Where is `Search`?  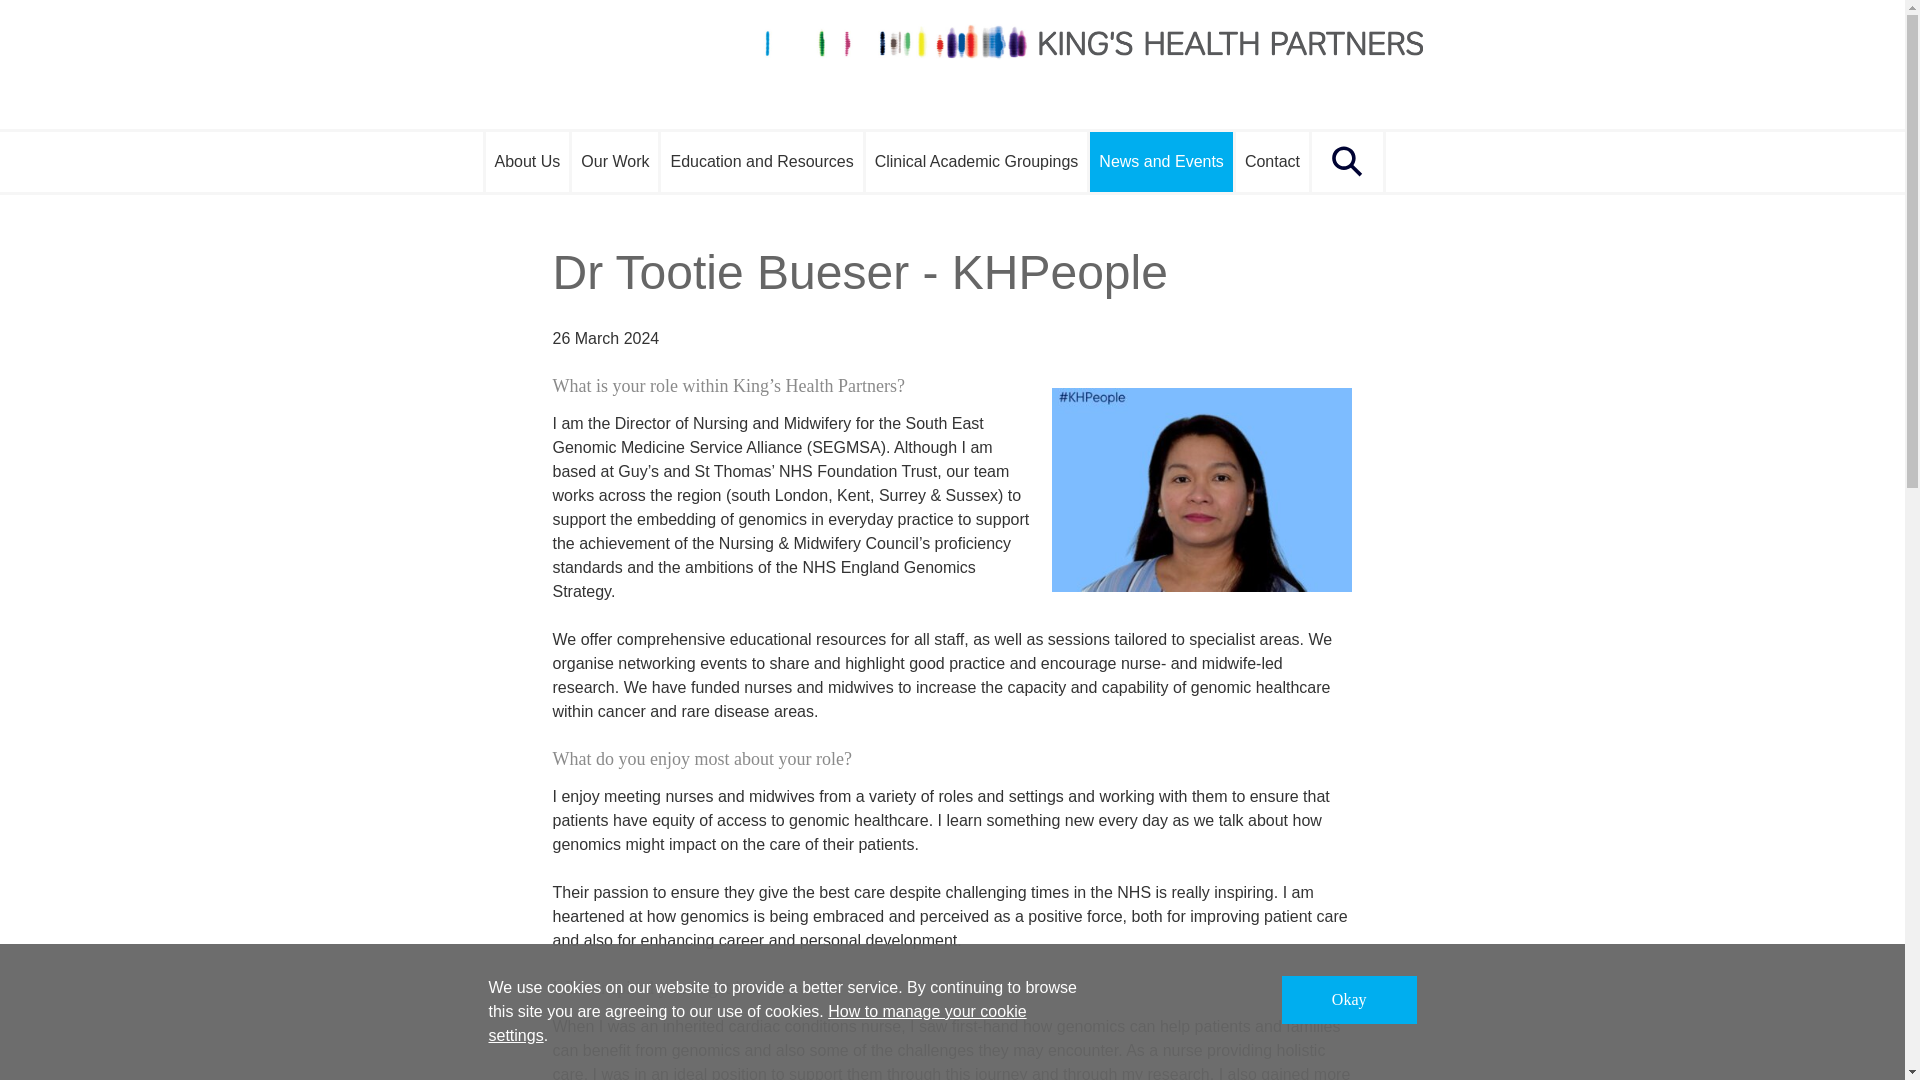
Search is located at coordinates (1348, 162).